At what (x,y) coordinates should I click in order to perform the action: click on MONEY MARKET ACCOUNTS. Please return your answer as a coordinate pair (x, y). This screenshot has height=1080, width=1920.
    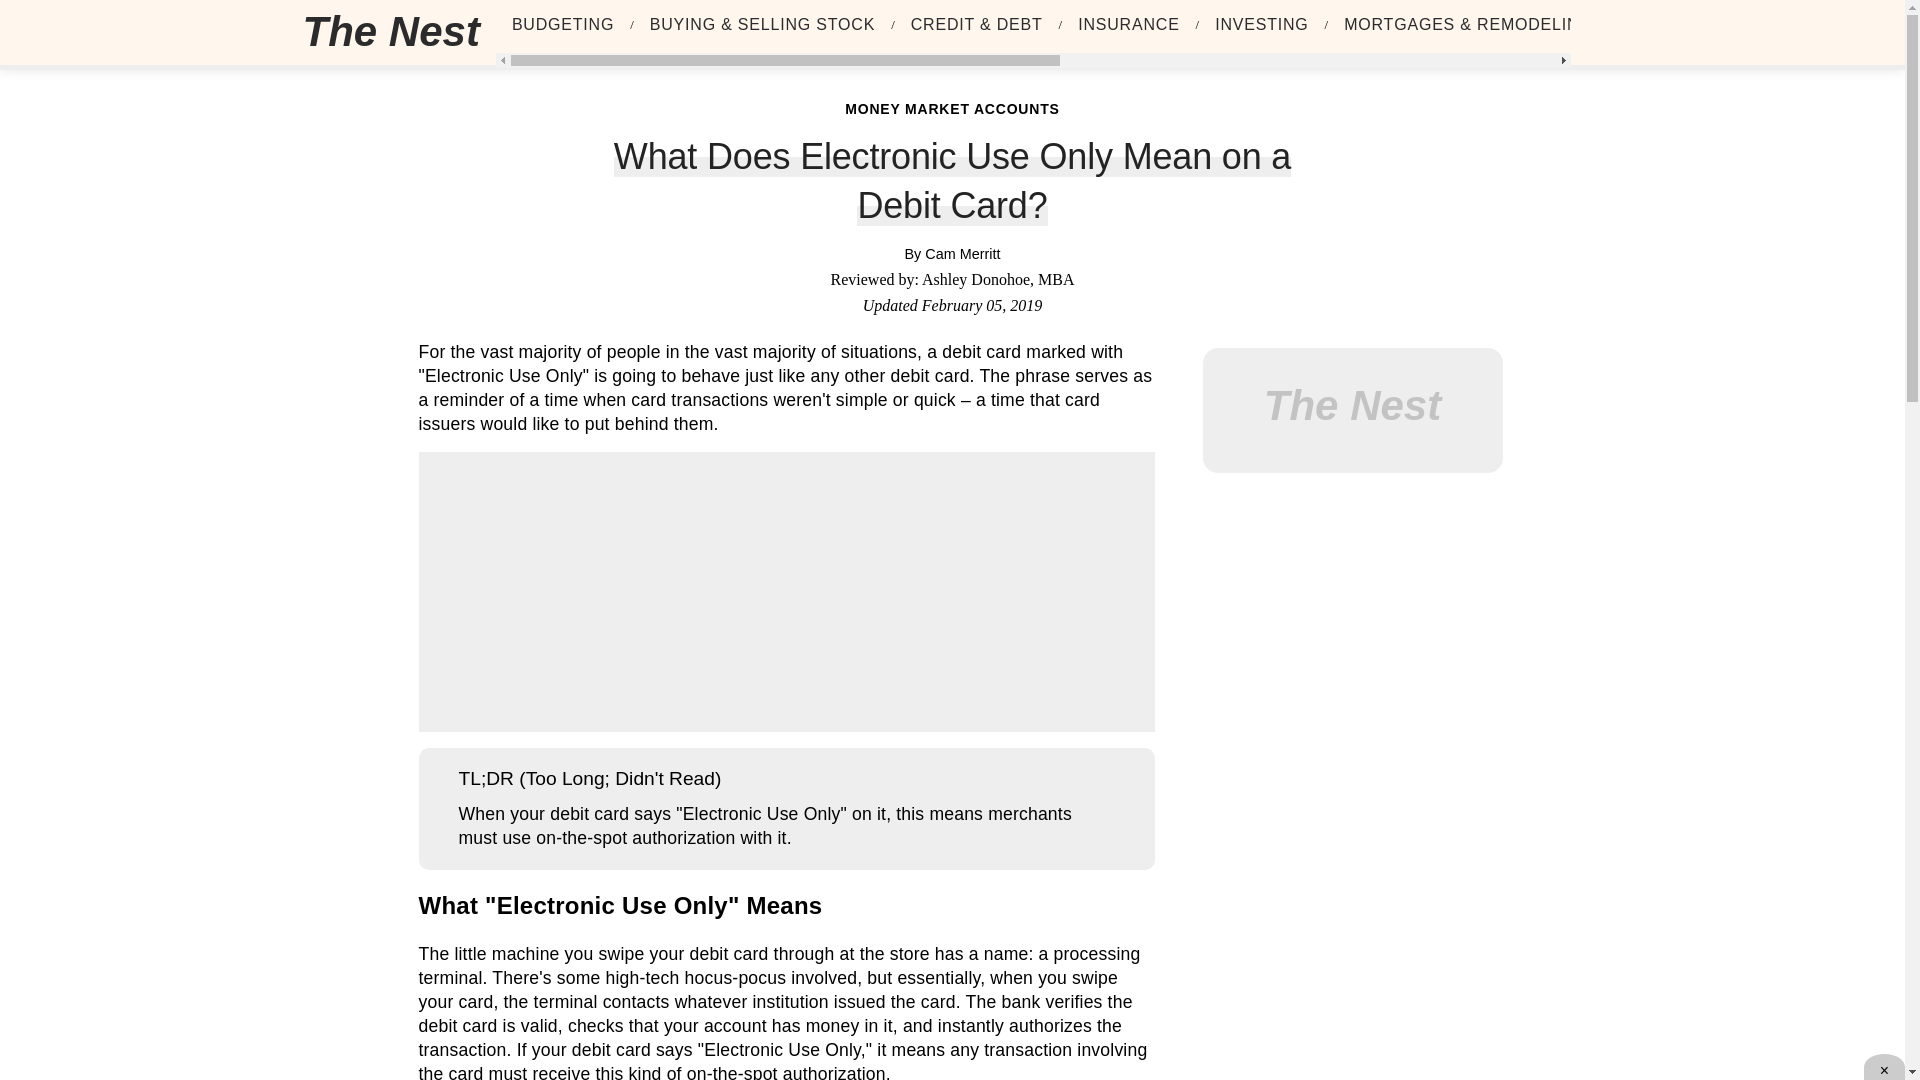
    Looking at the image, I should click on (952, 108).